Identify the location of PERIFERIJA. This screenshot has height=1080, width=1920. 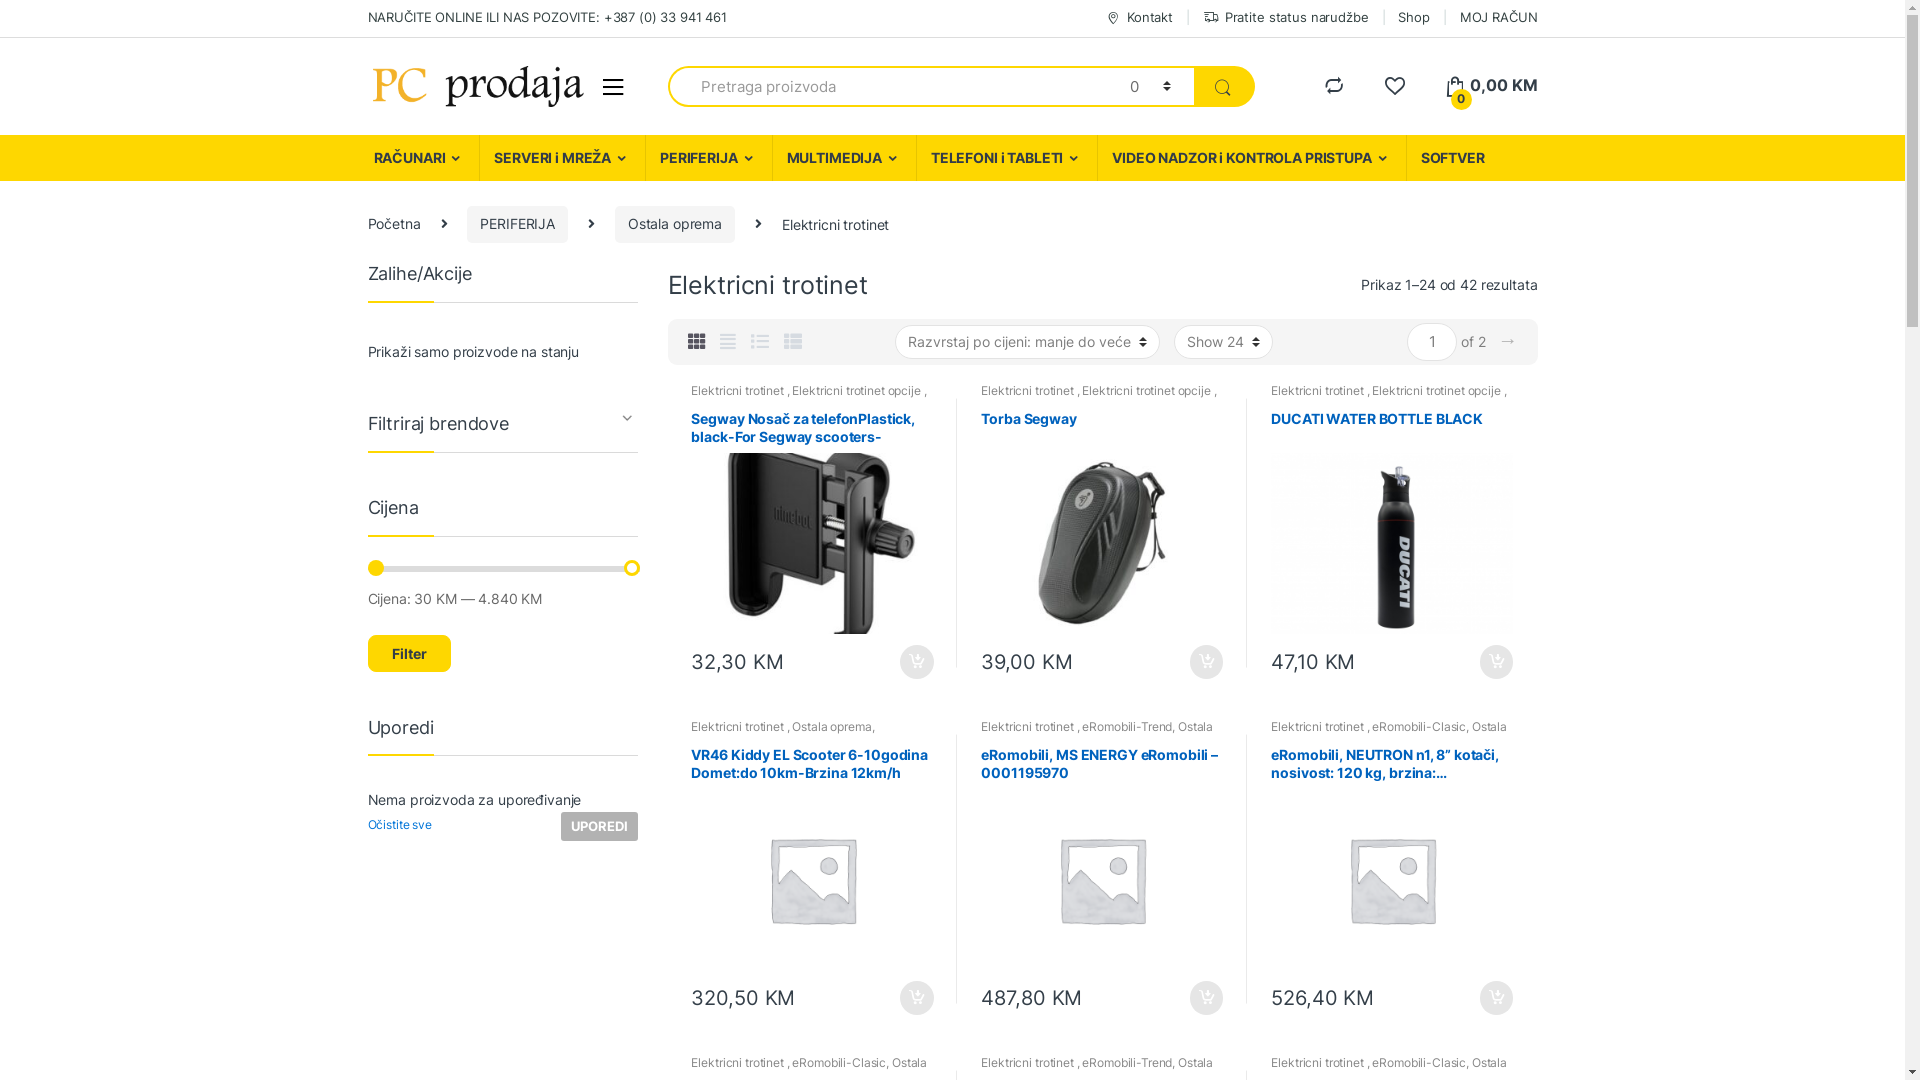
(1060, 740).